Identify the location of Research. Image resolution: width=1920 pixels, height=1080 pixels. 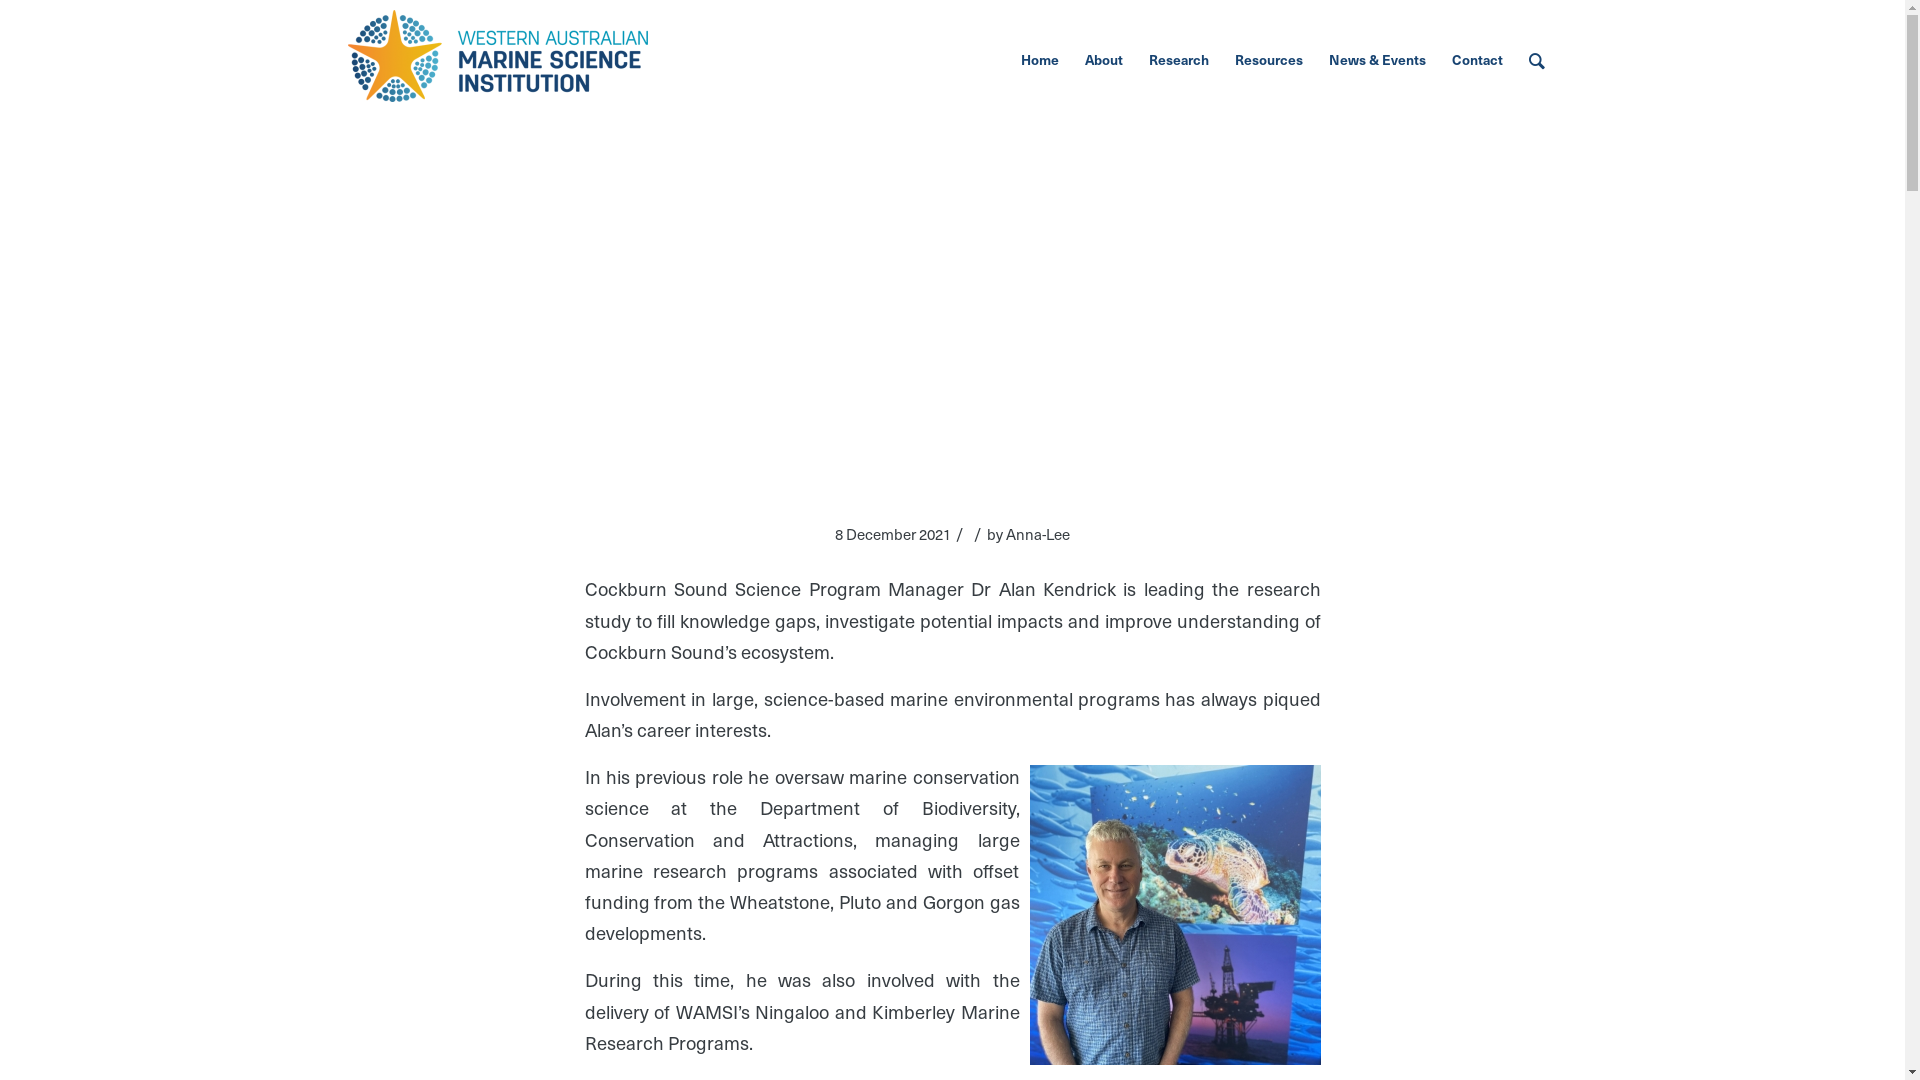
(1179, 60).